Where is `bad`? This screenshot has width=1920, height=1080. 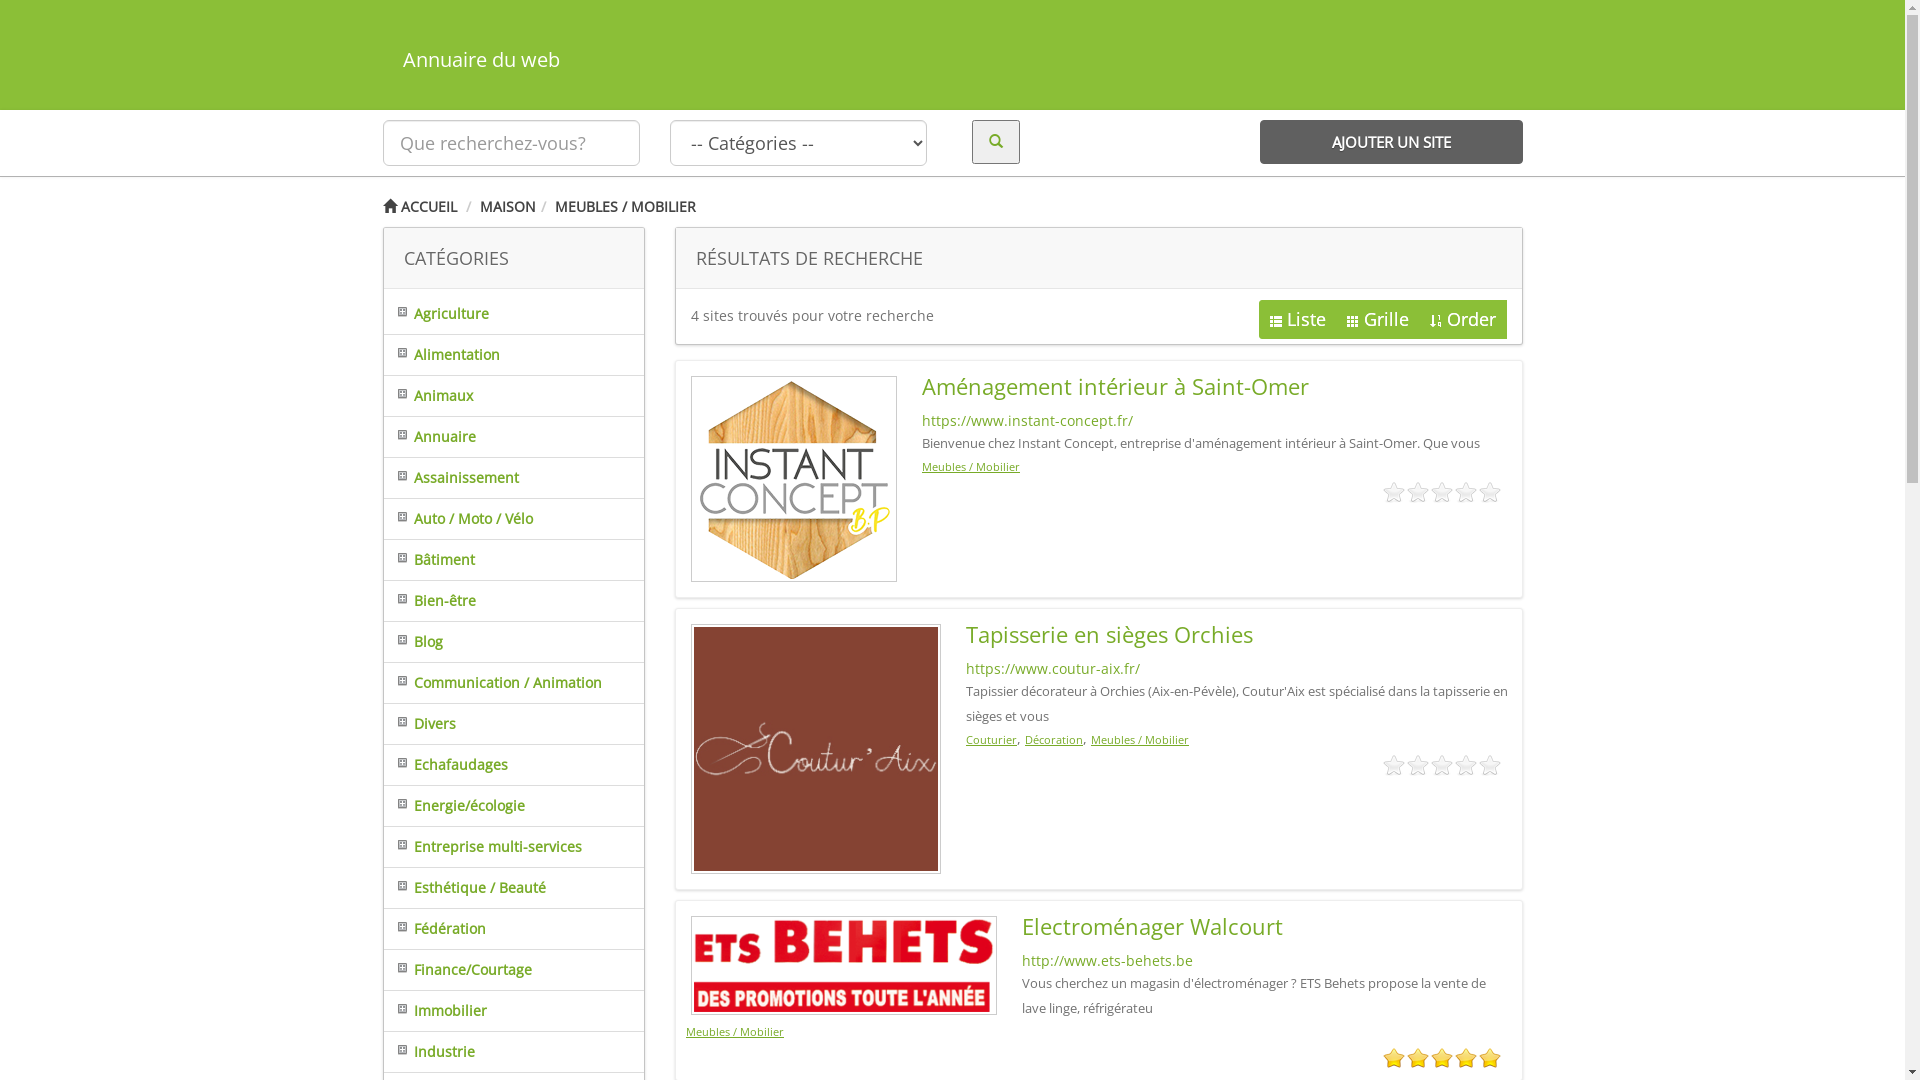
bad is located at coordinates (1394, 493).